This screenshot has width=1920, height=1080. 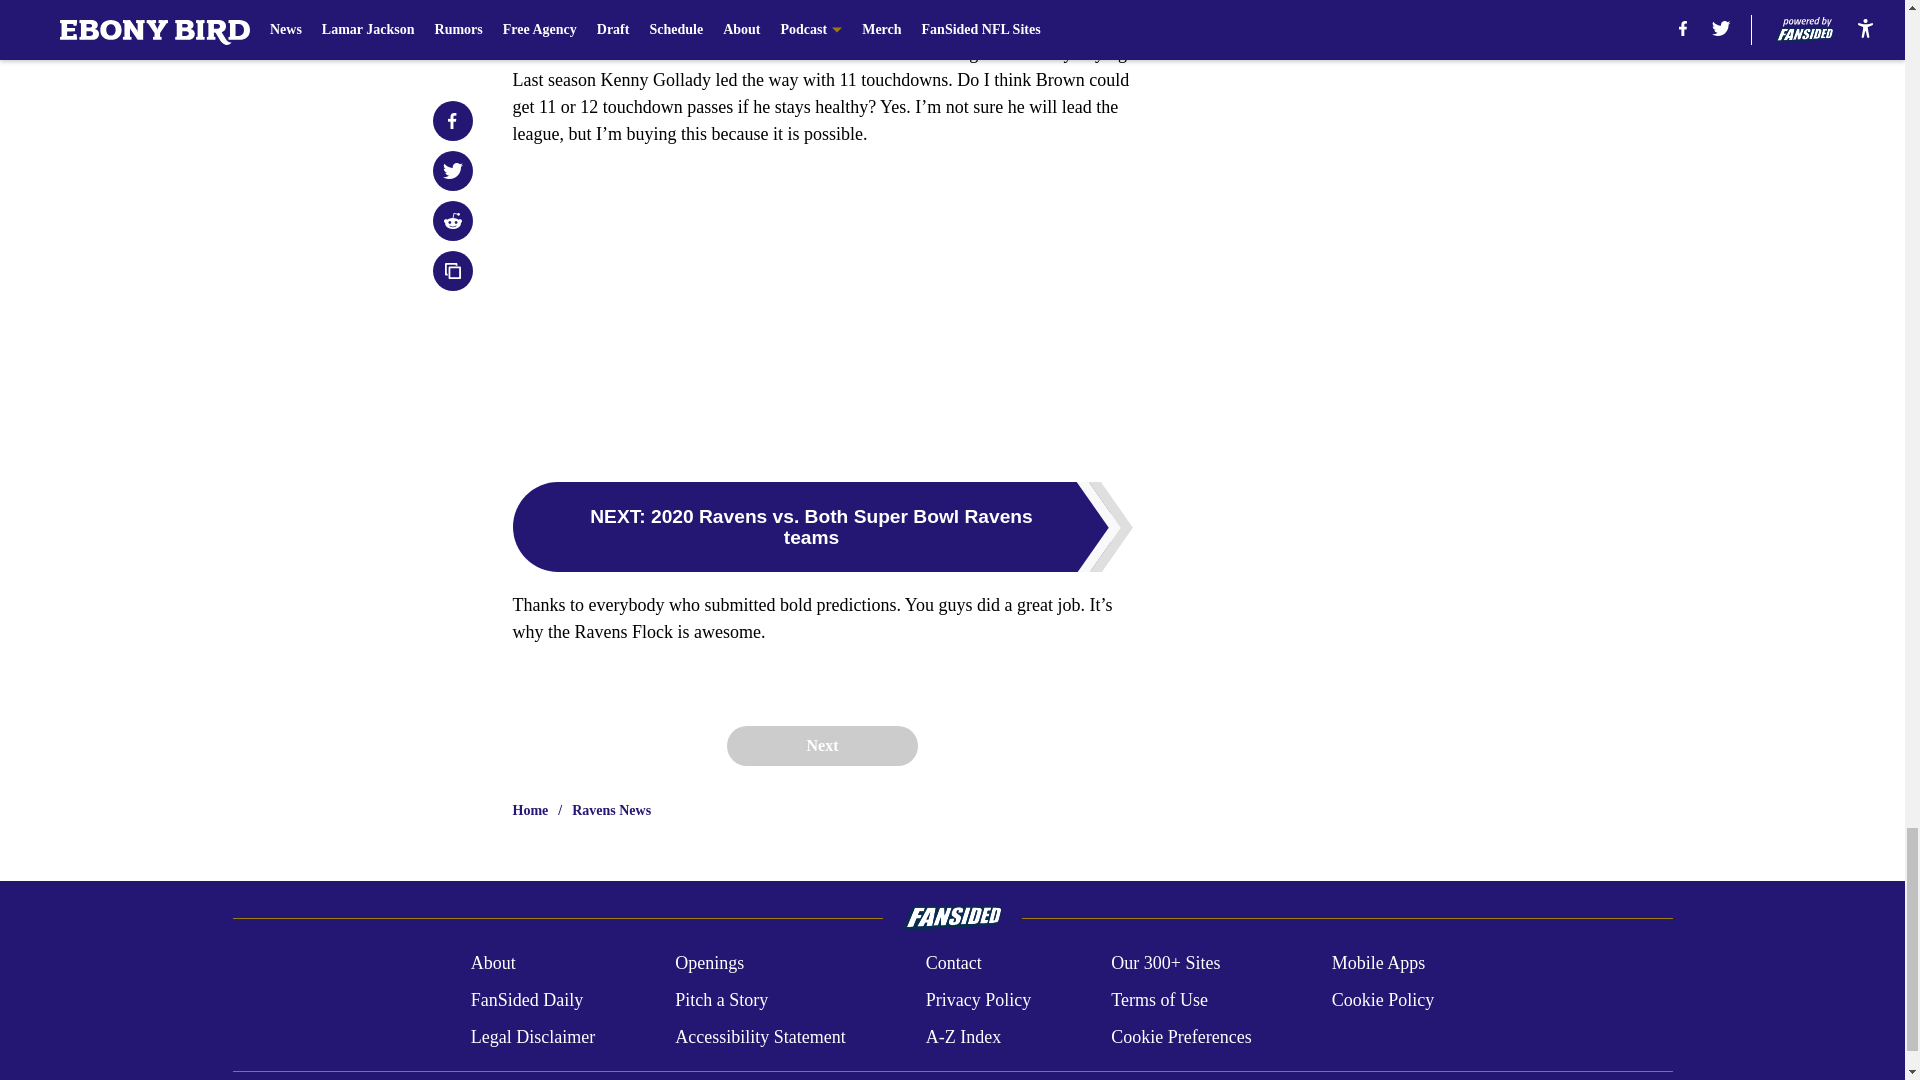 What do you see at coordinates (1379, 964) in the screenshot?
I see `Mobile Apps` at bounding box center [1379, 964].